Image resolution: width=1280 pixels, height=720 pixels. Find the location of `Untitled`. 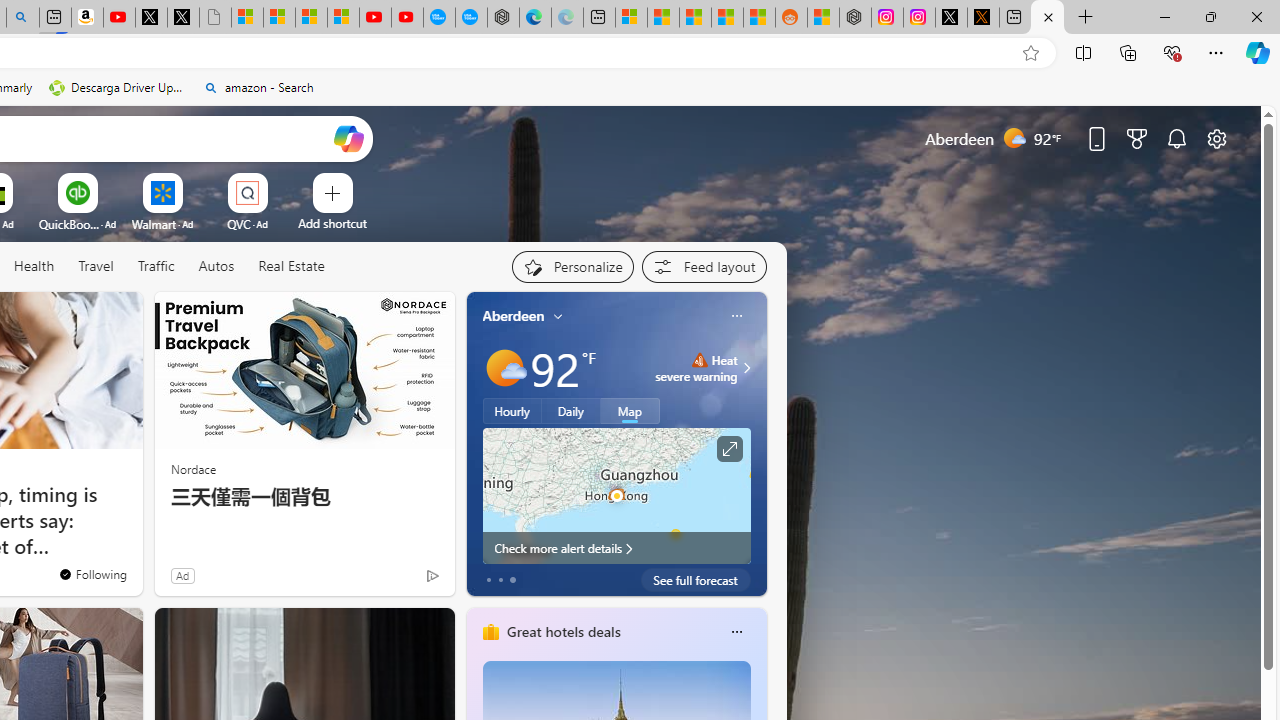

Untitled is located at coordinates (215, 18).